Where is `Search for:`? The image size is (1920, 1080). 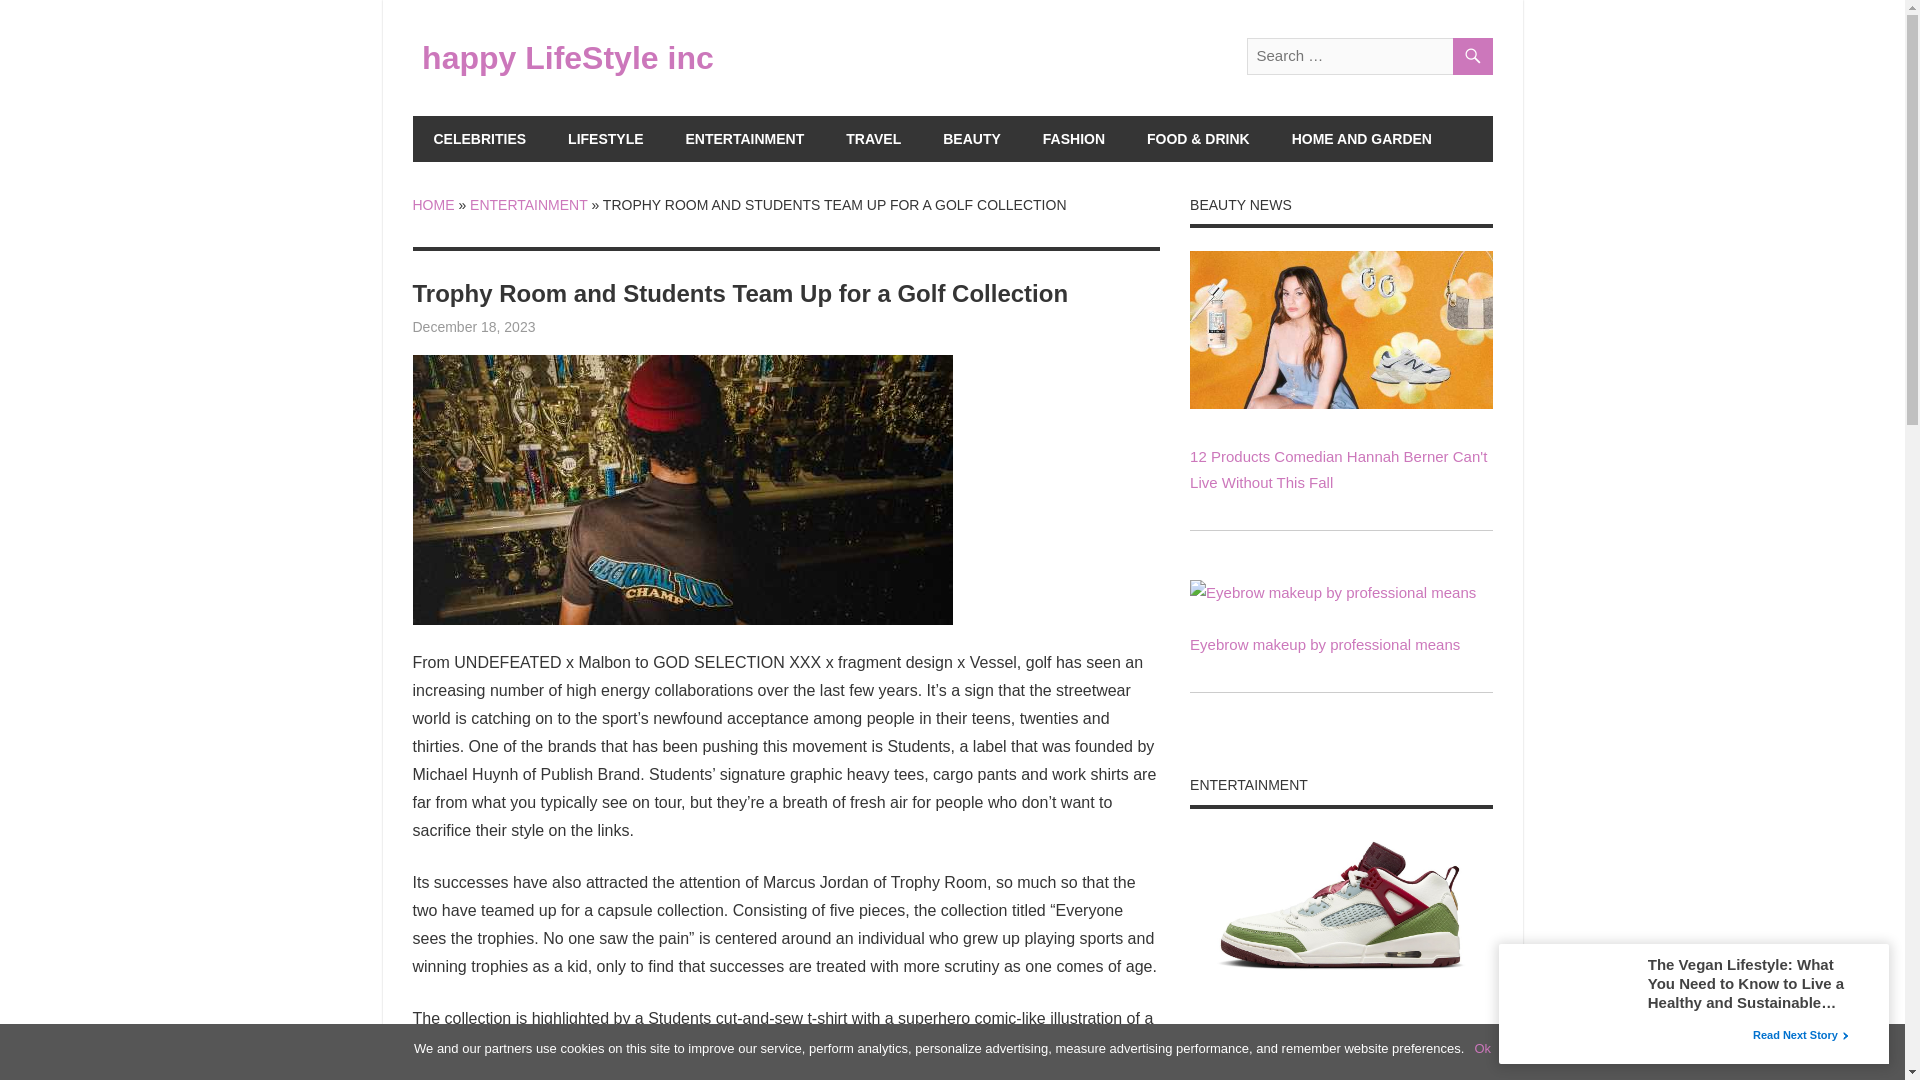 Search for: is located at coordinates (1368, 56).